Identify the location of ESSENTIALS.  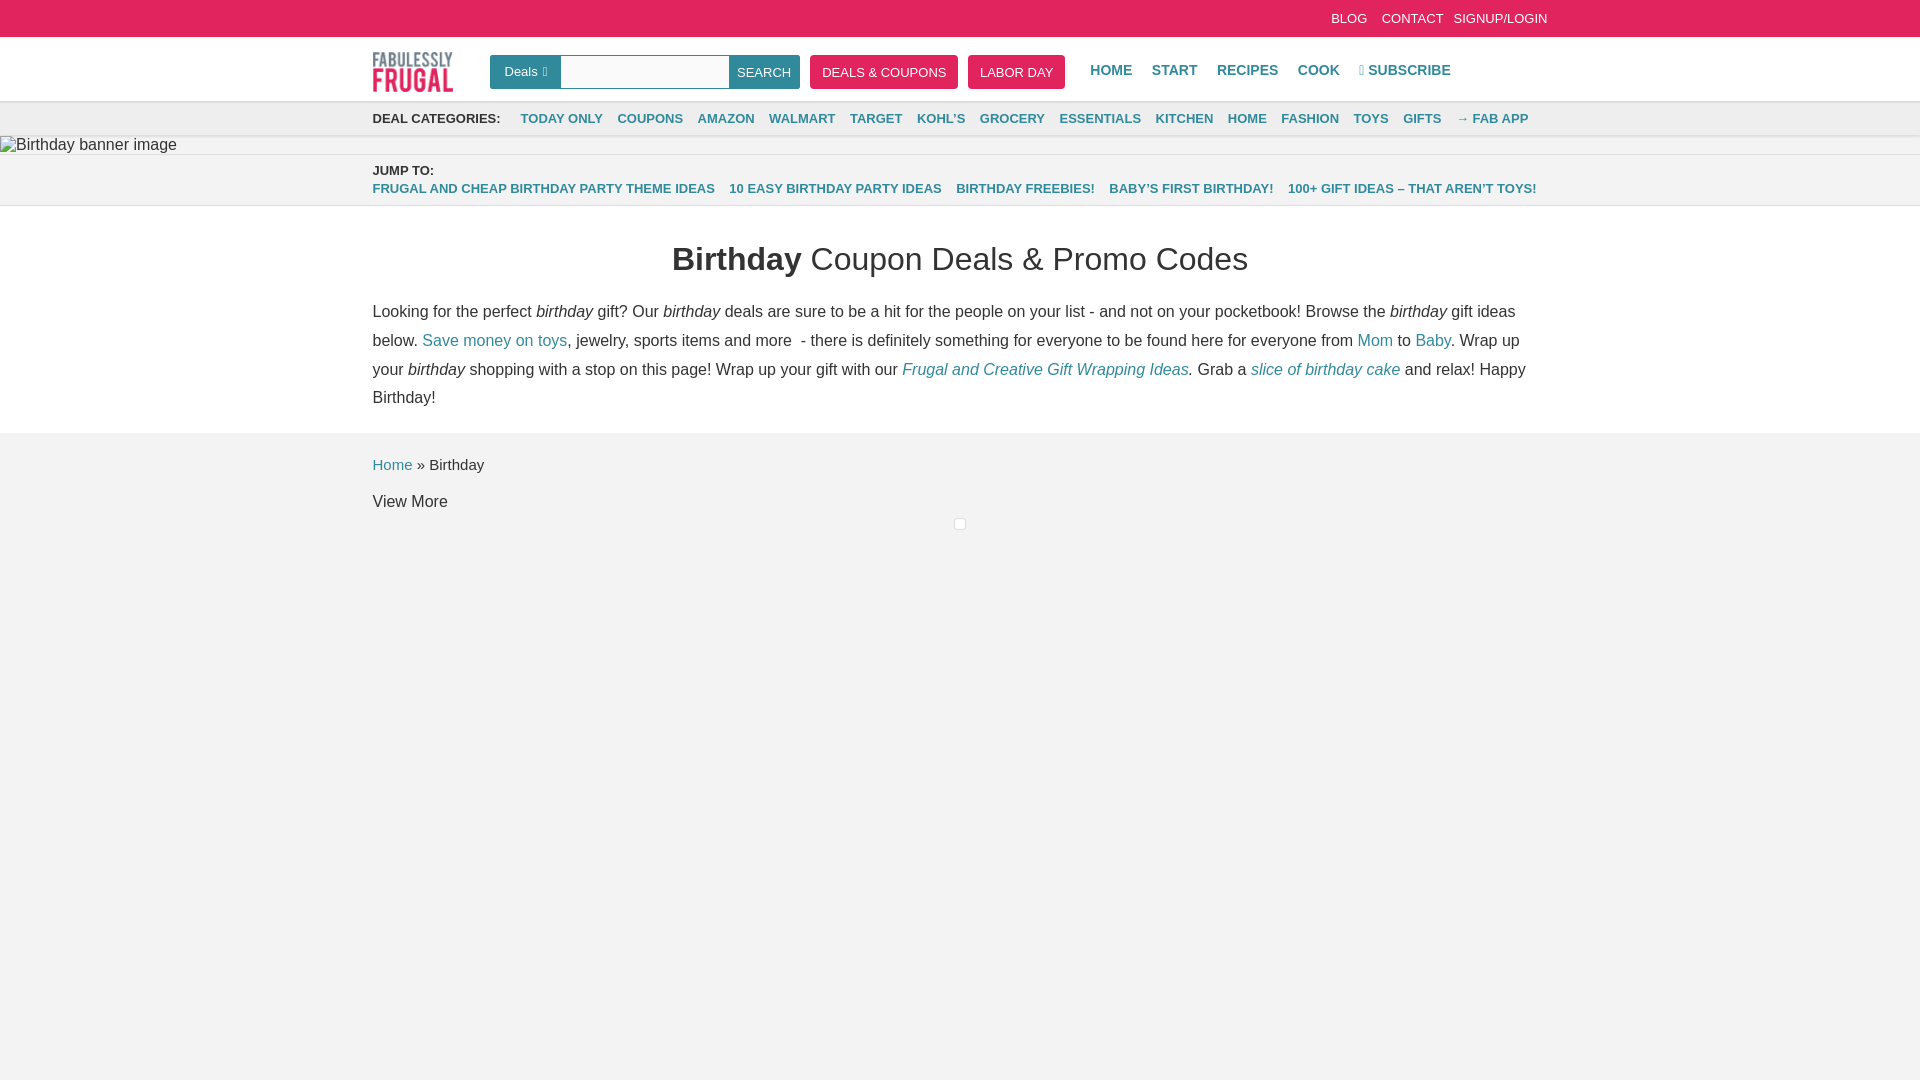
(1100, 118).